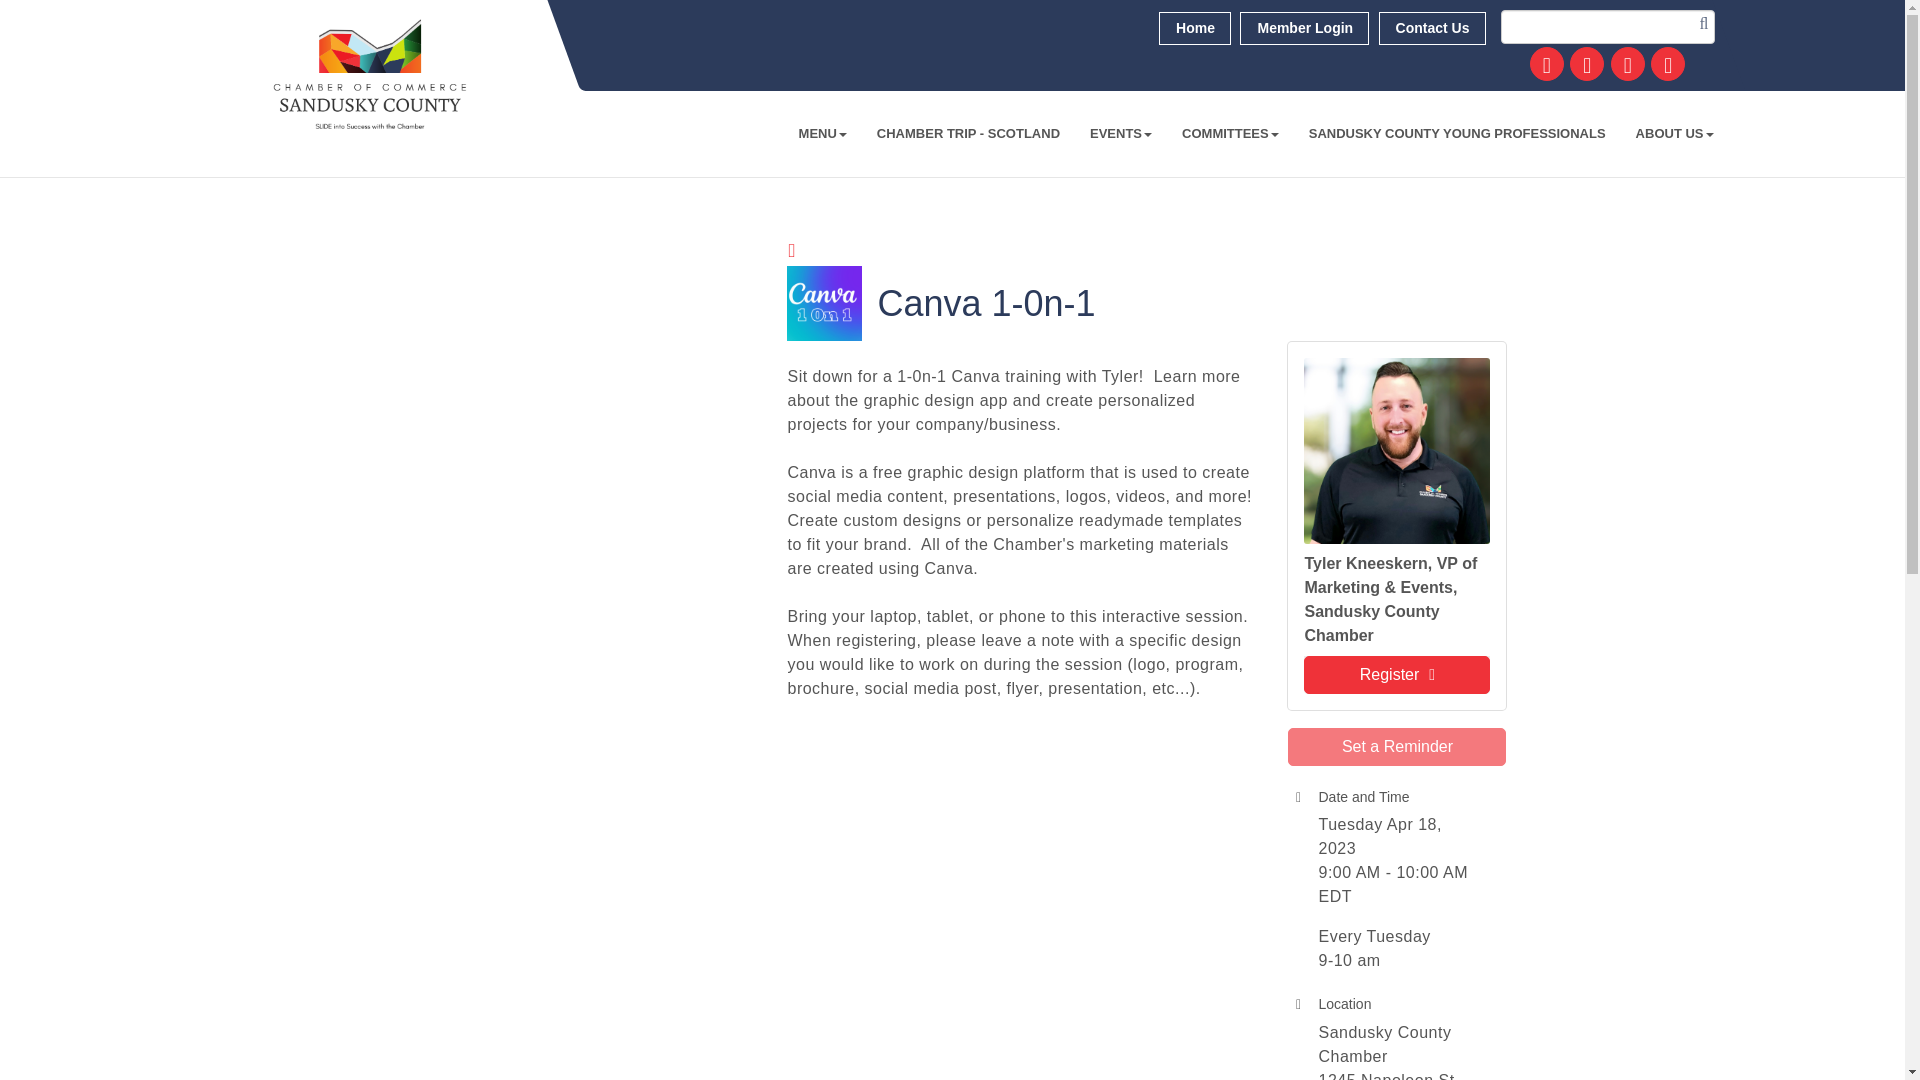 The width and height of the screenshot is (1920, 1080). I want to click on Icon Link, so click(1547, 64).